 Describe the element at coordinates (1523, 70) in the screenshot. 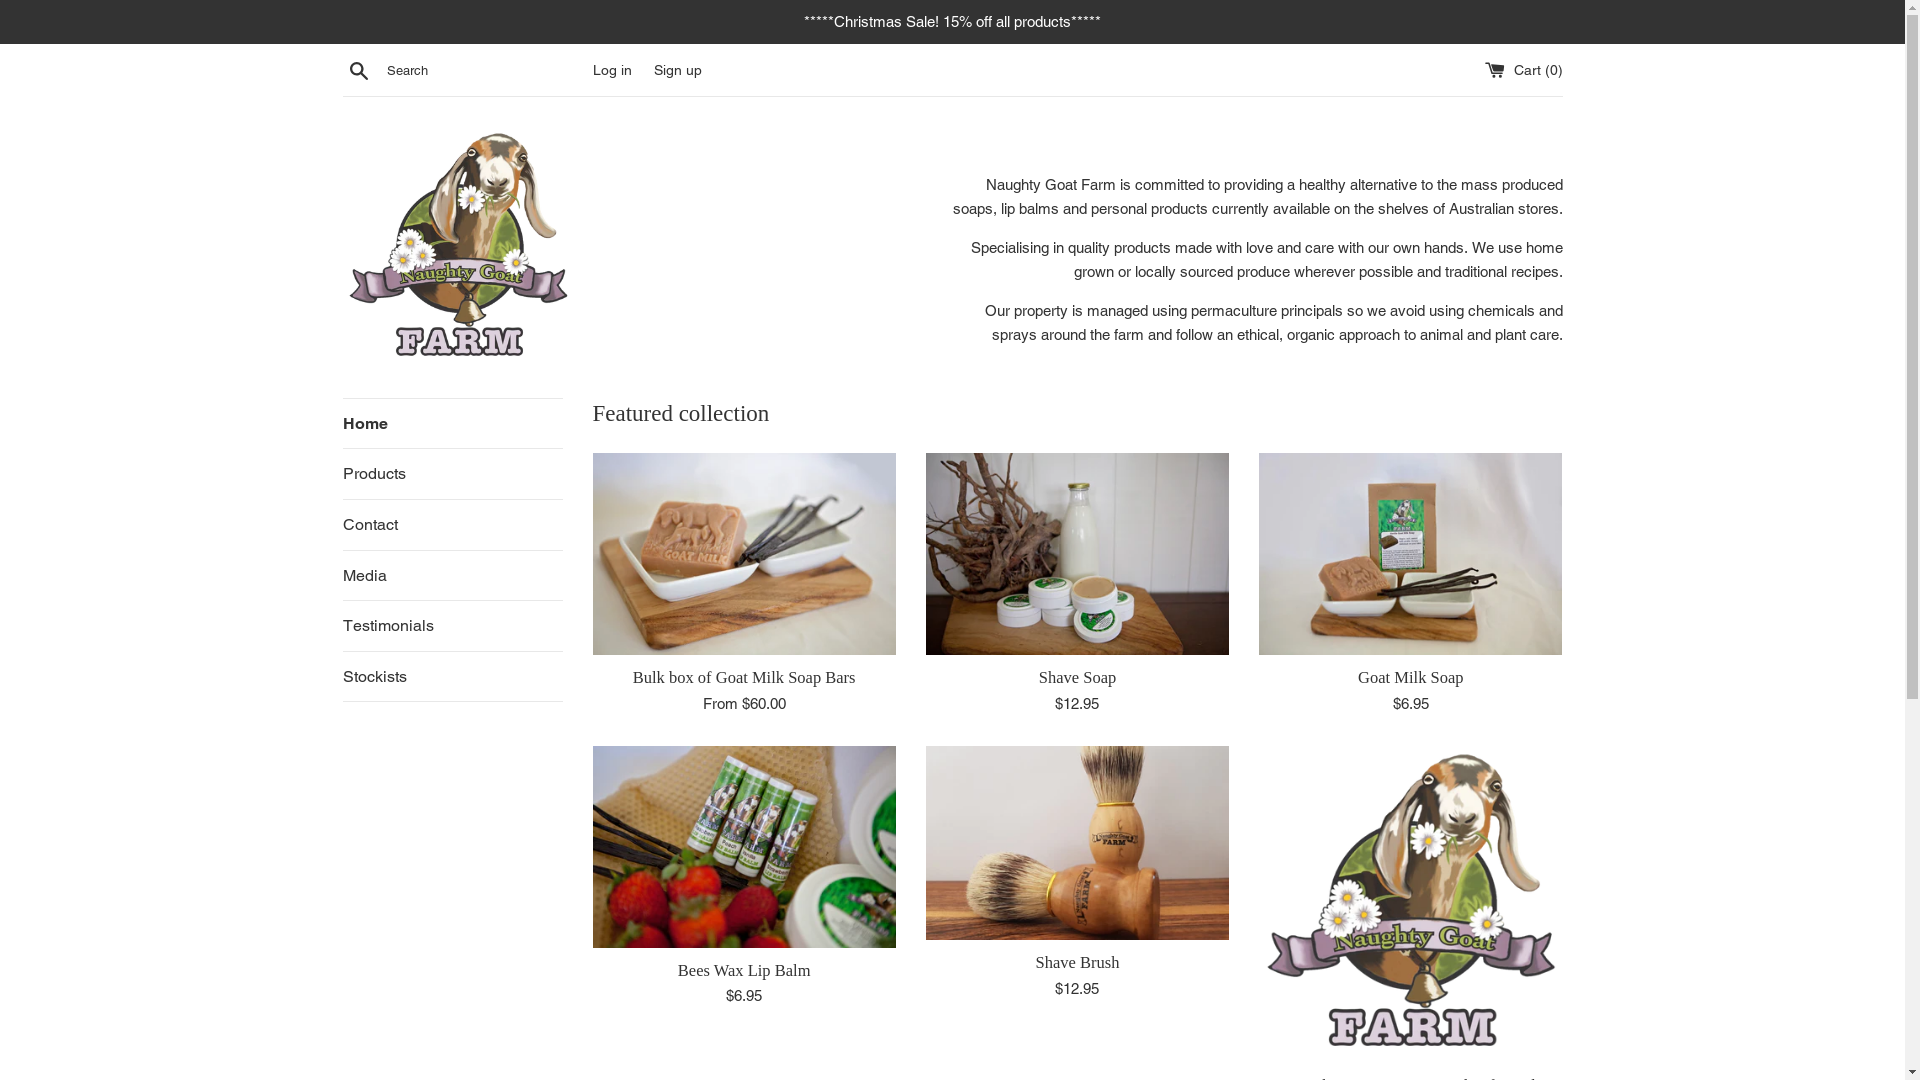

I see `Cart (0)` at that location.